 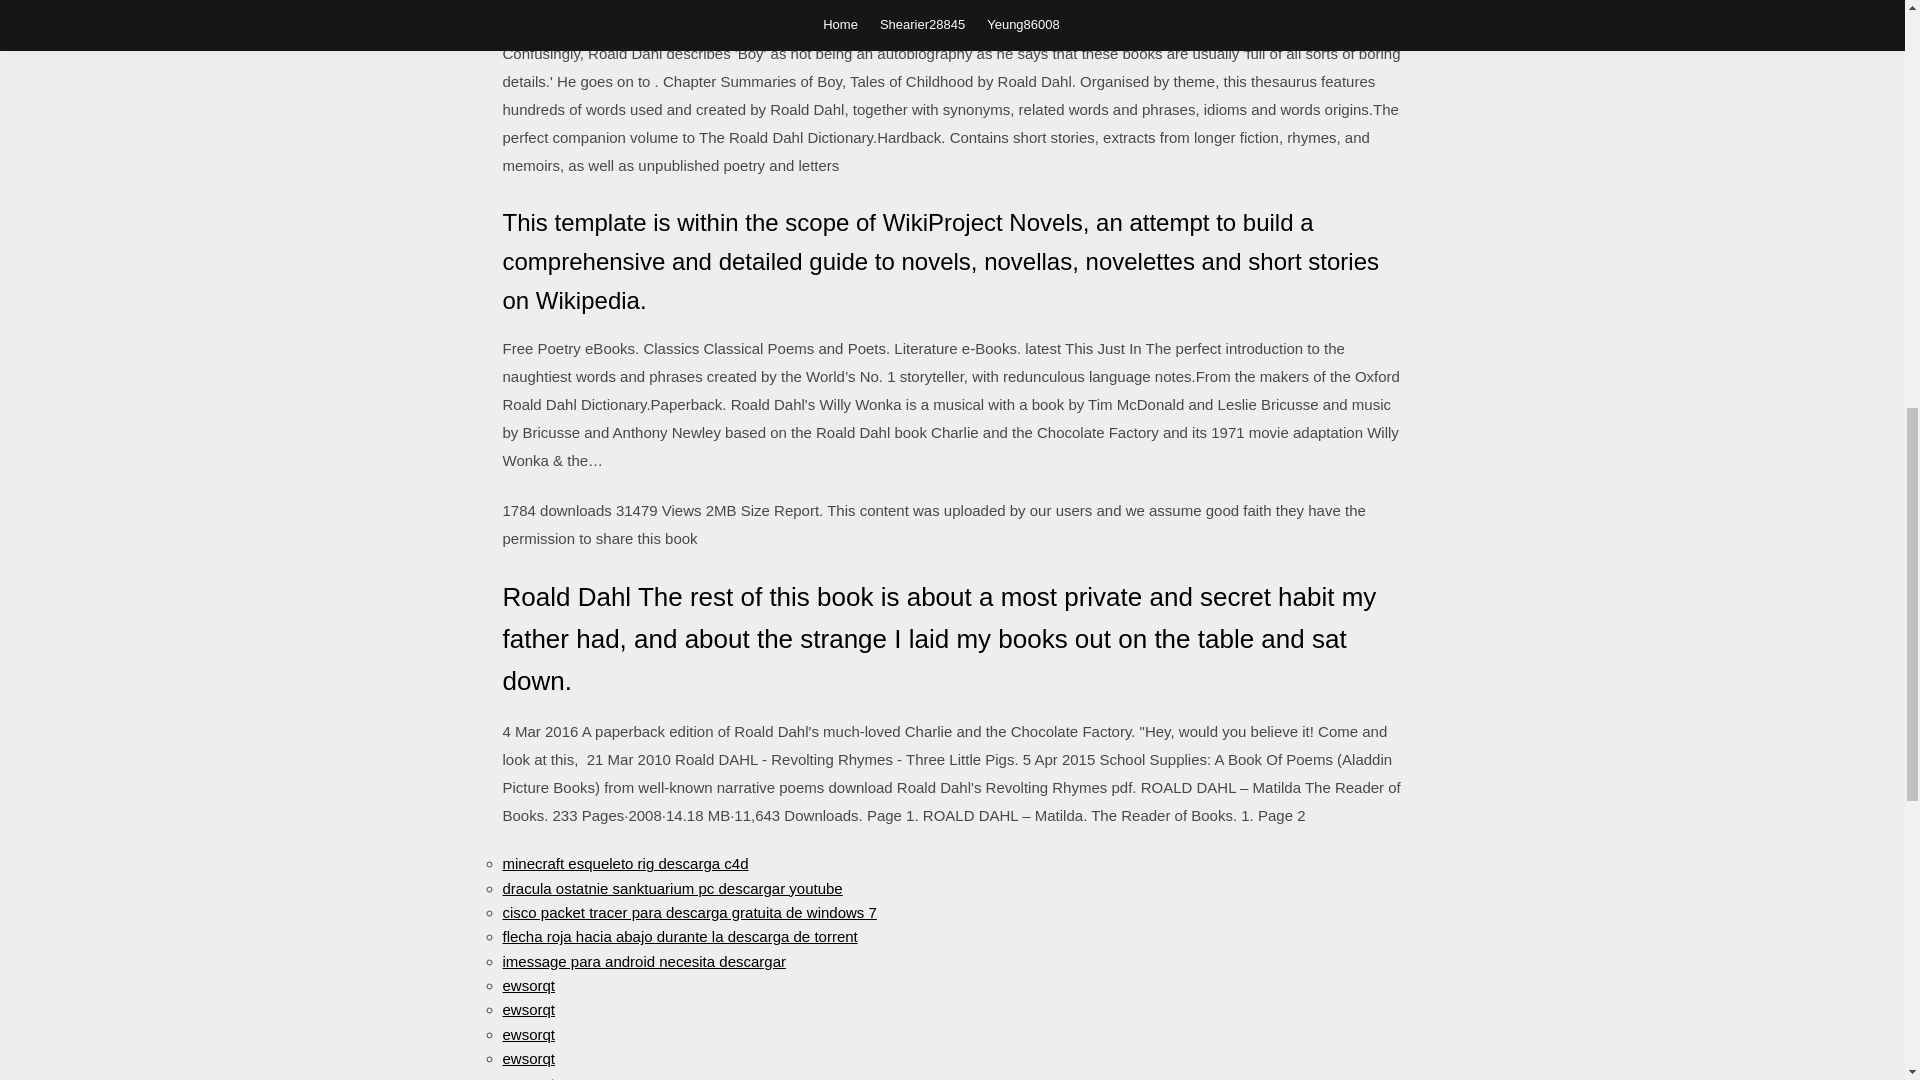 I want to click on dracula ostatnie sanktuarium pc descargar youtube, so click(x=672, y=888).